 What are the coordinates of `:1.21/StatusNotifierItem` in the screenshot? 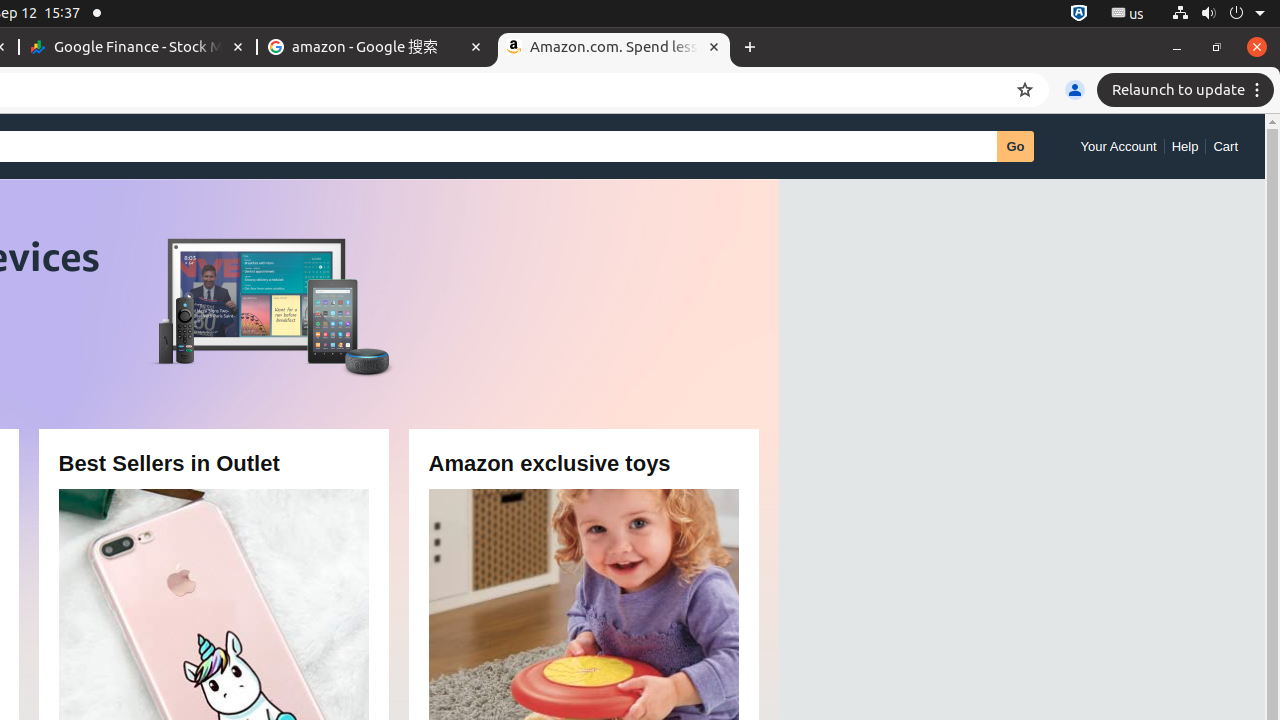 It's located at (1128, 14).